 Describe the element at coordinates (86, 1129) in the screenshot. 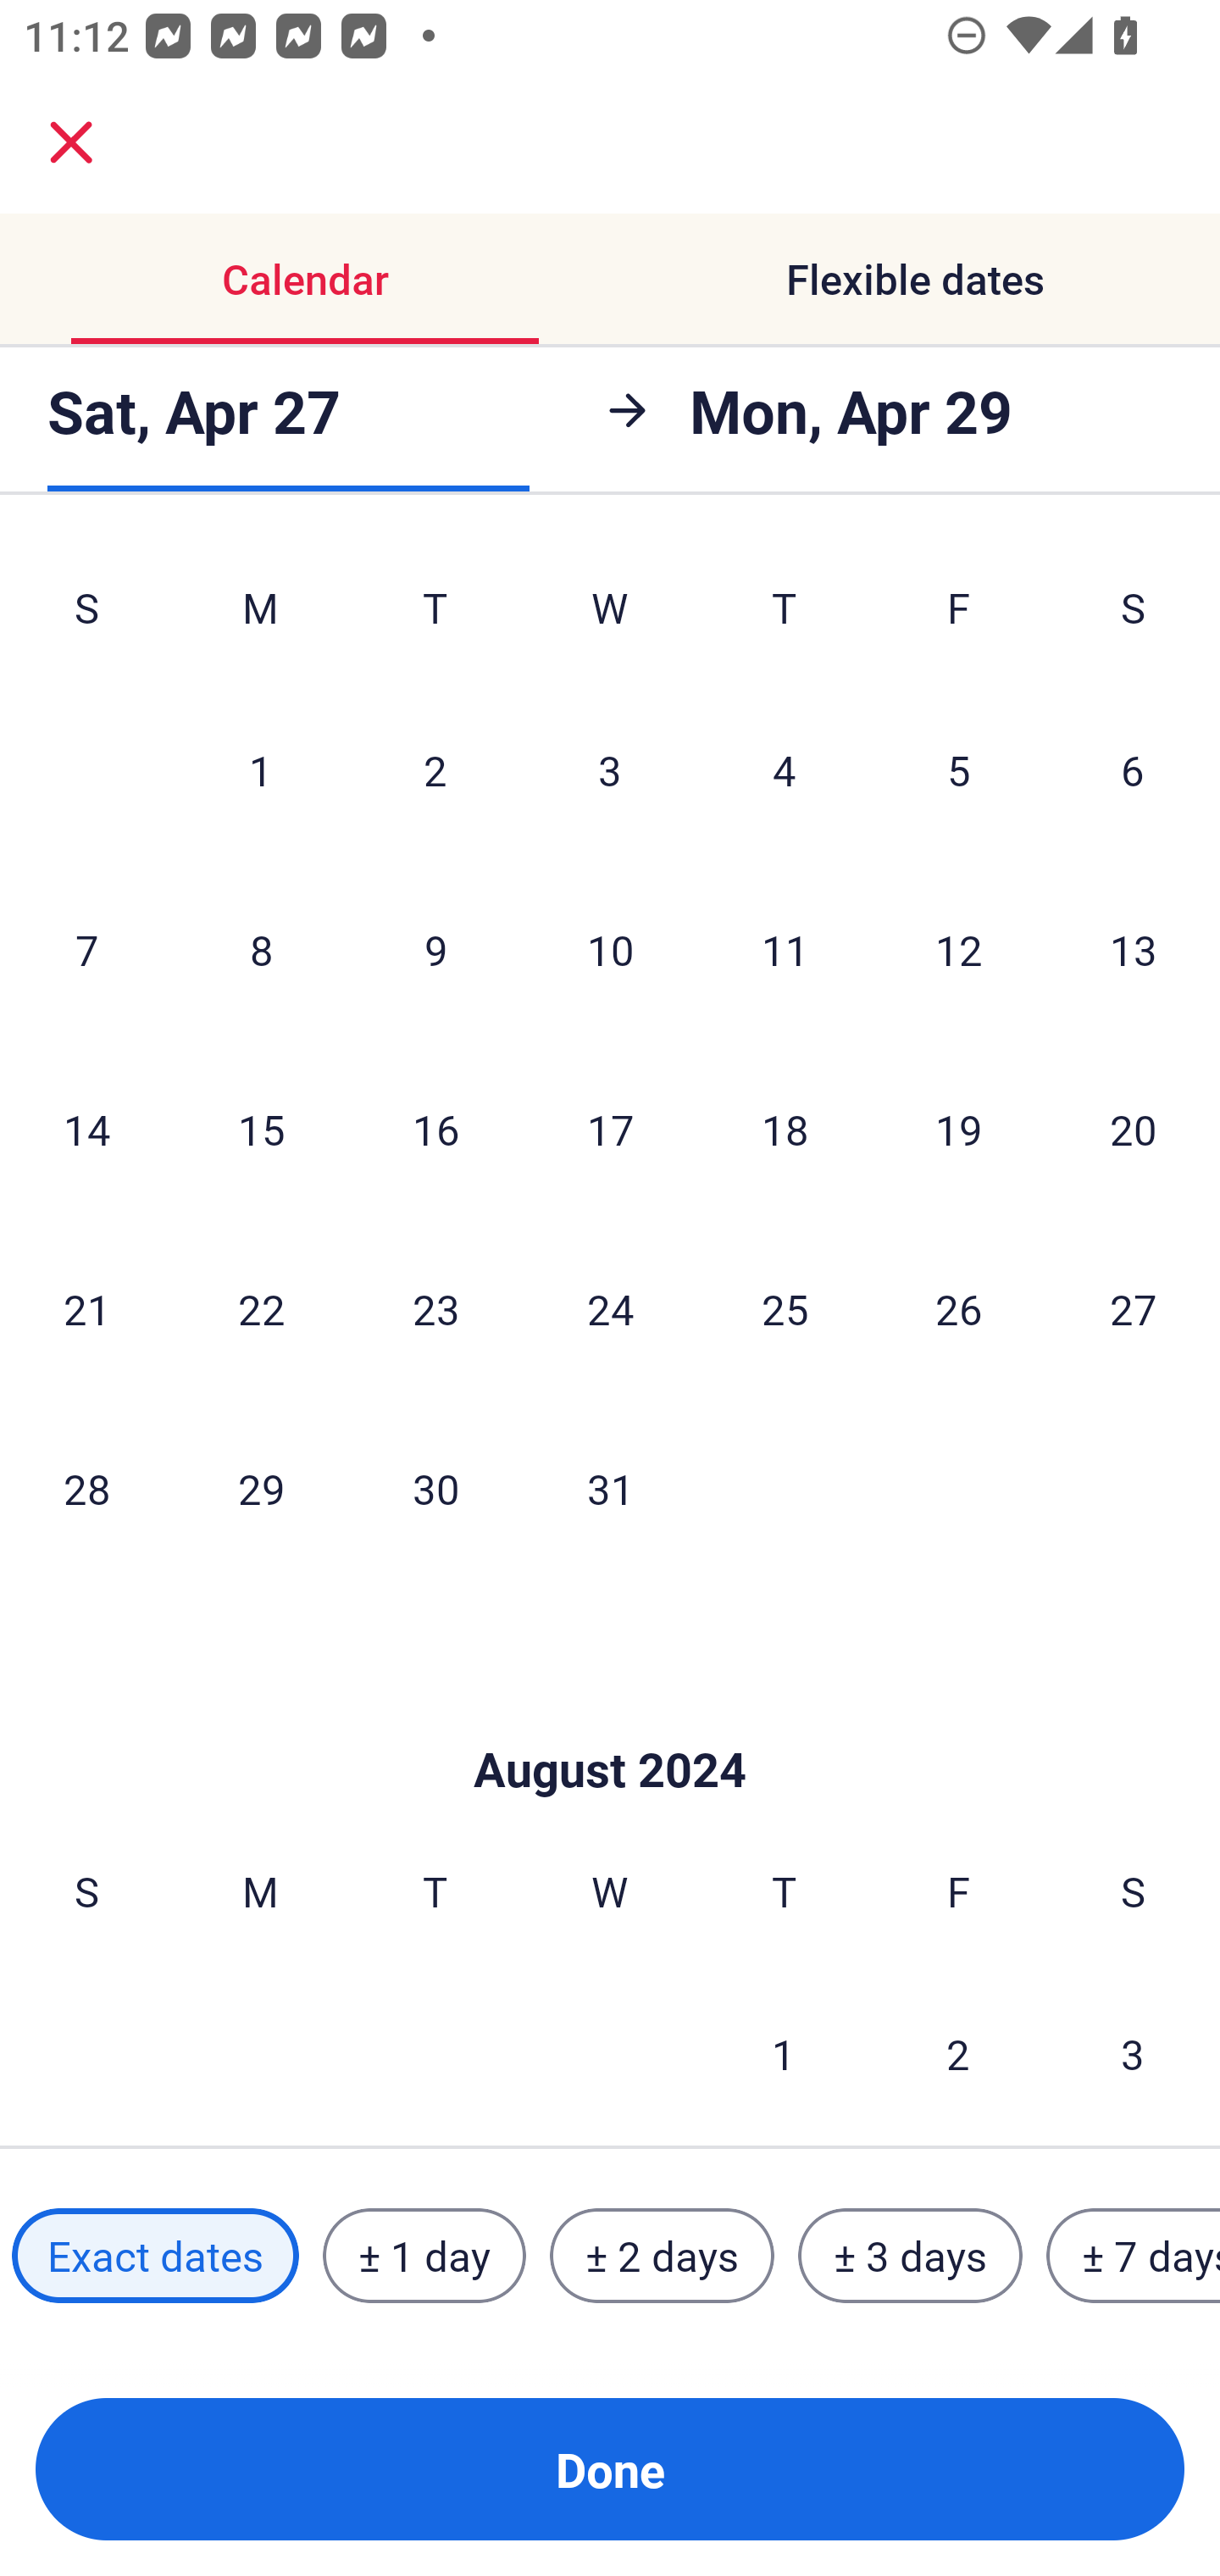

I see `14 Sunday, July 14, 2024` at that location.